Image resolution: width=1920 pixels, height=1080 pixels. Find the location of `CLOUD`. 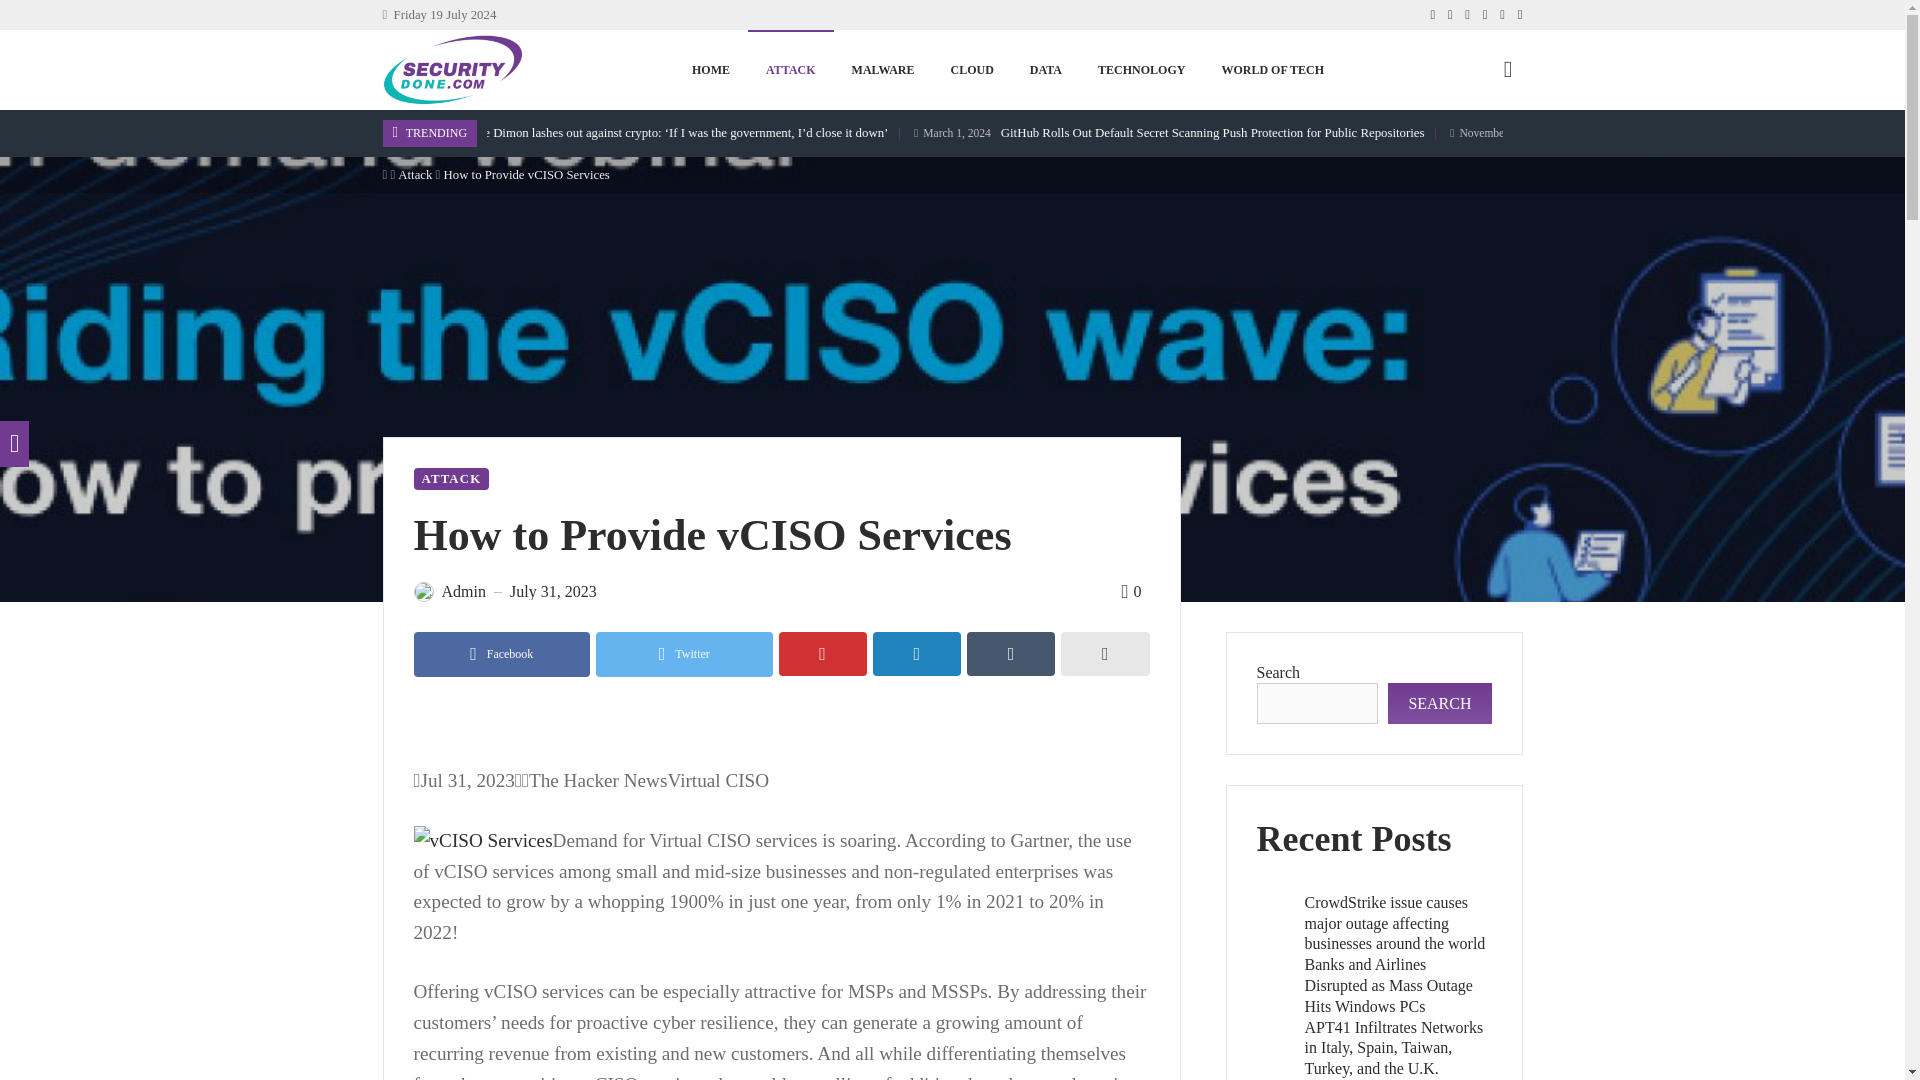

CLOUD is located at coordinates (971, 70).